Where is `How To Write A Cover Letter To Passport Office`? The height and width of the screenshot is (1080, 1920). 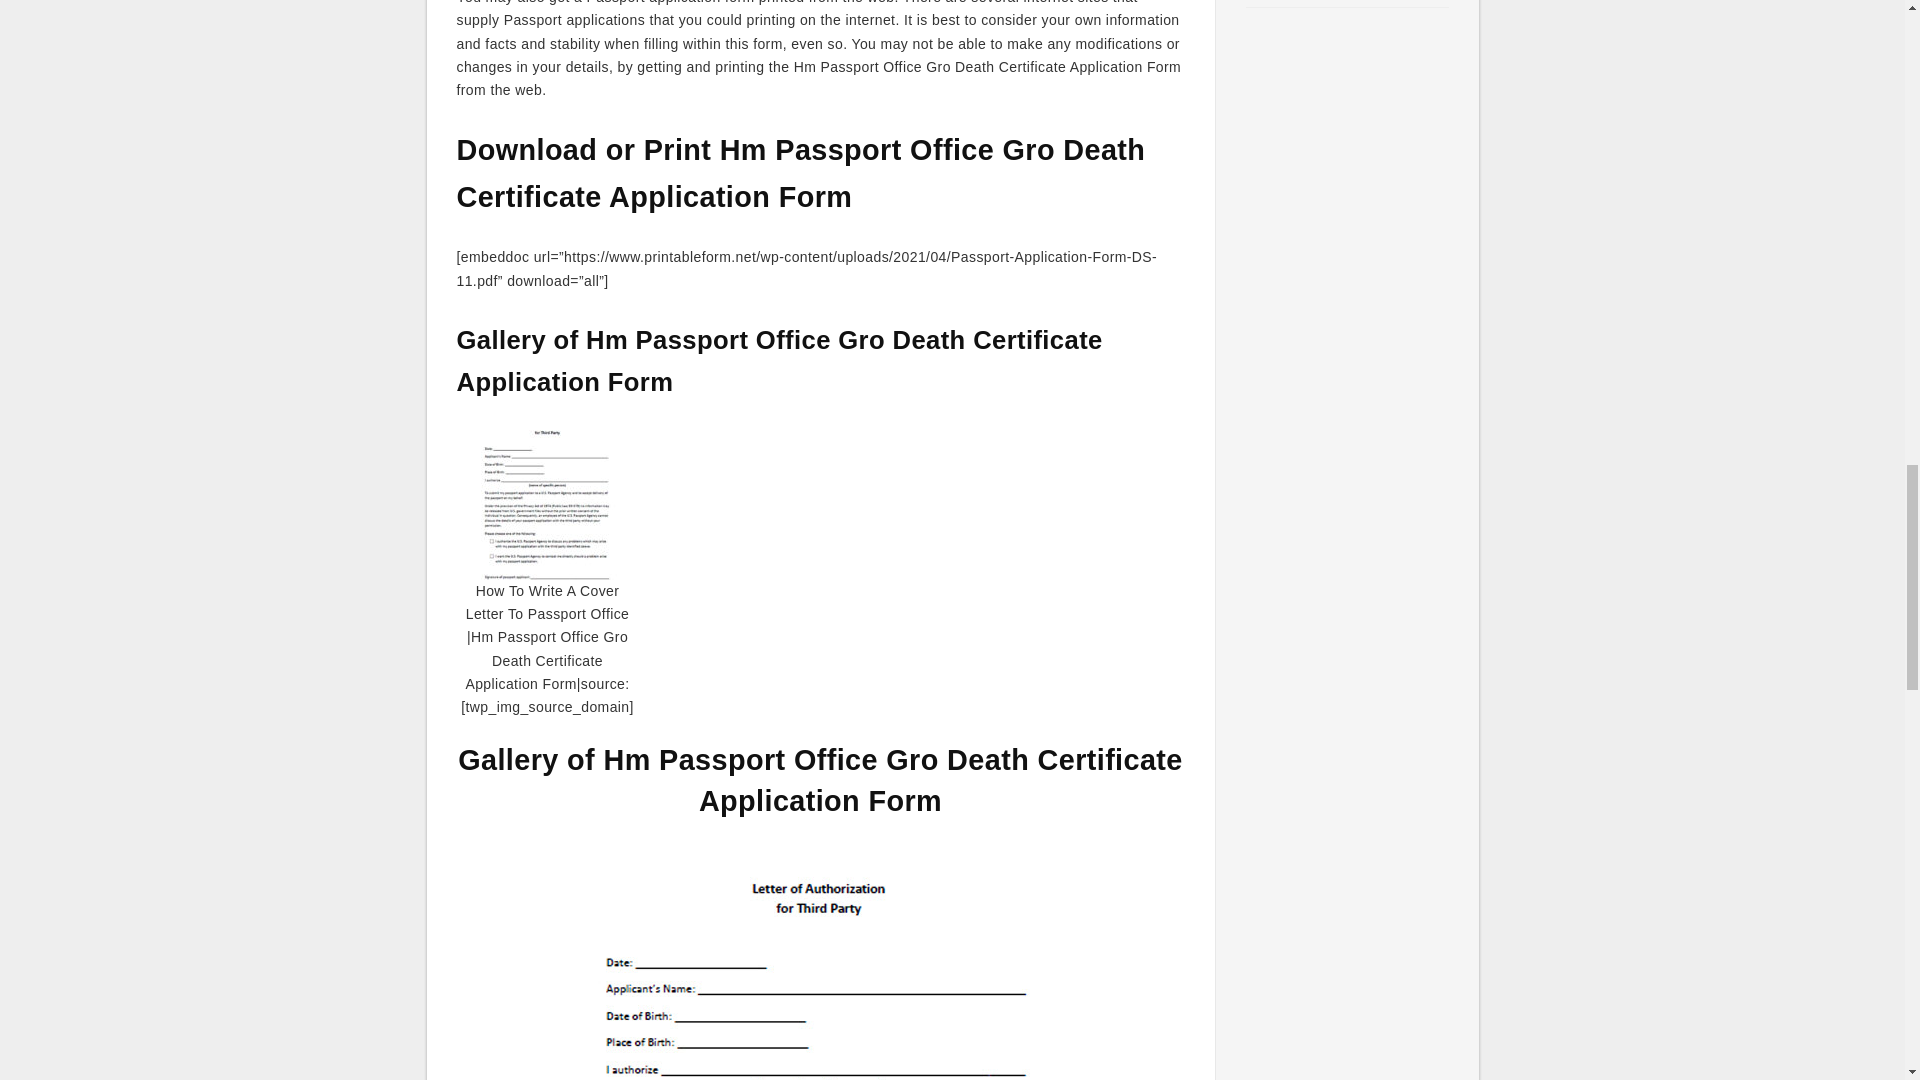 How To Write A Cover Letter To Passport Office is located at coordinates (820, 962).